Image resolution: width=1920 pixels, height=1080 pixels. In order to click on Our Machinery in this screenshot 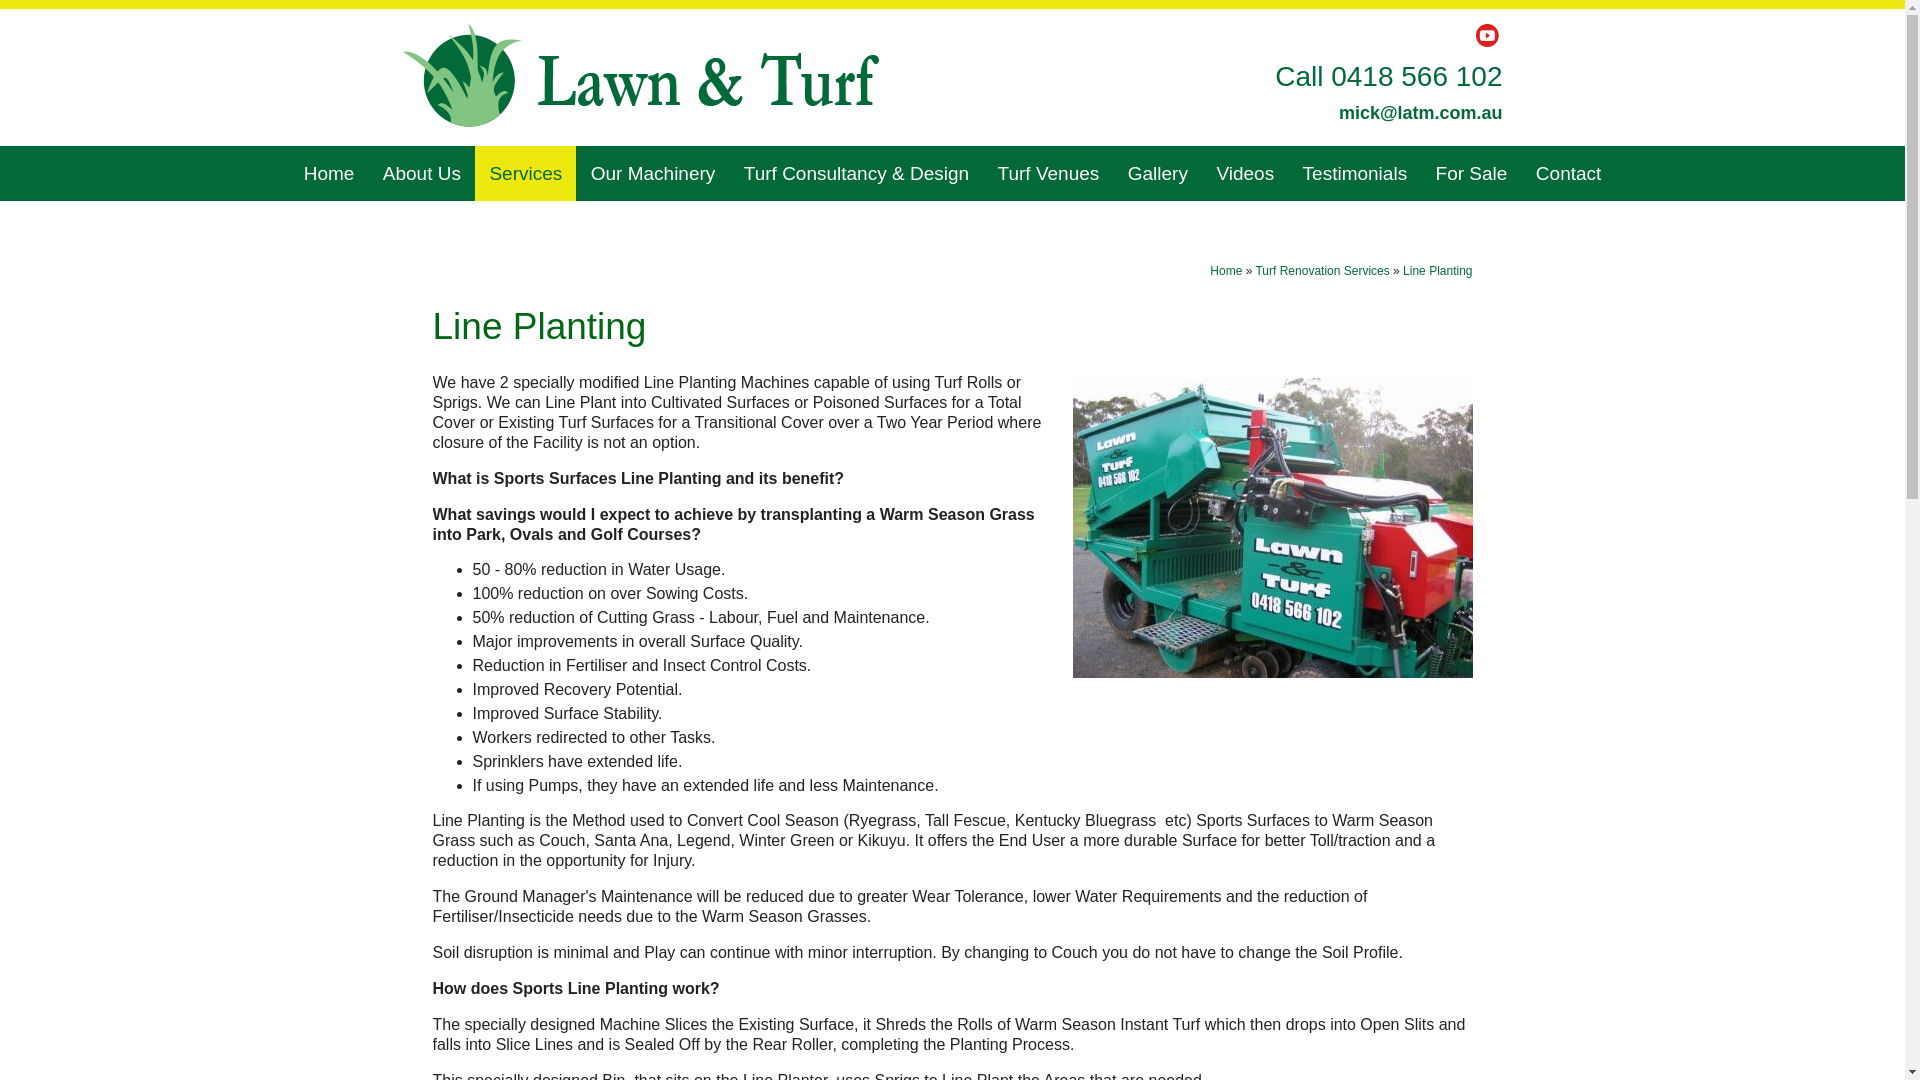, I will do `click(654, 174)`.